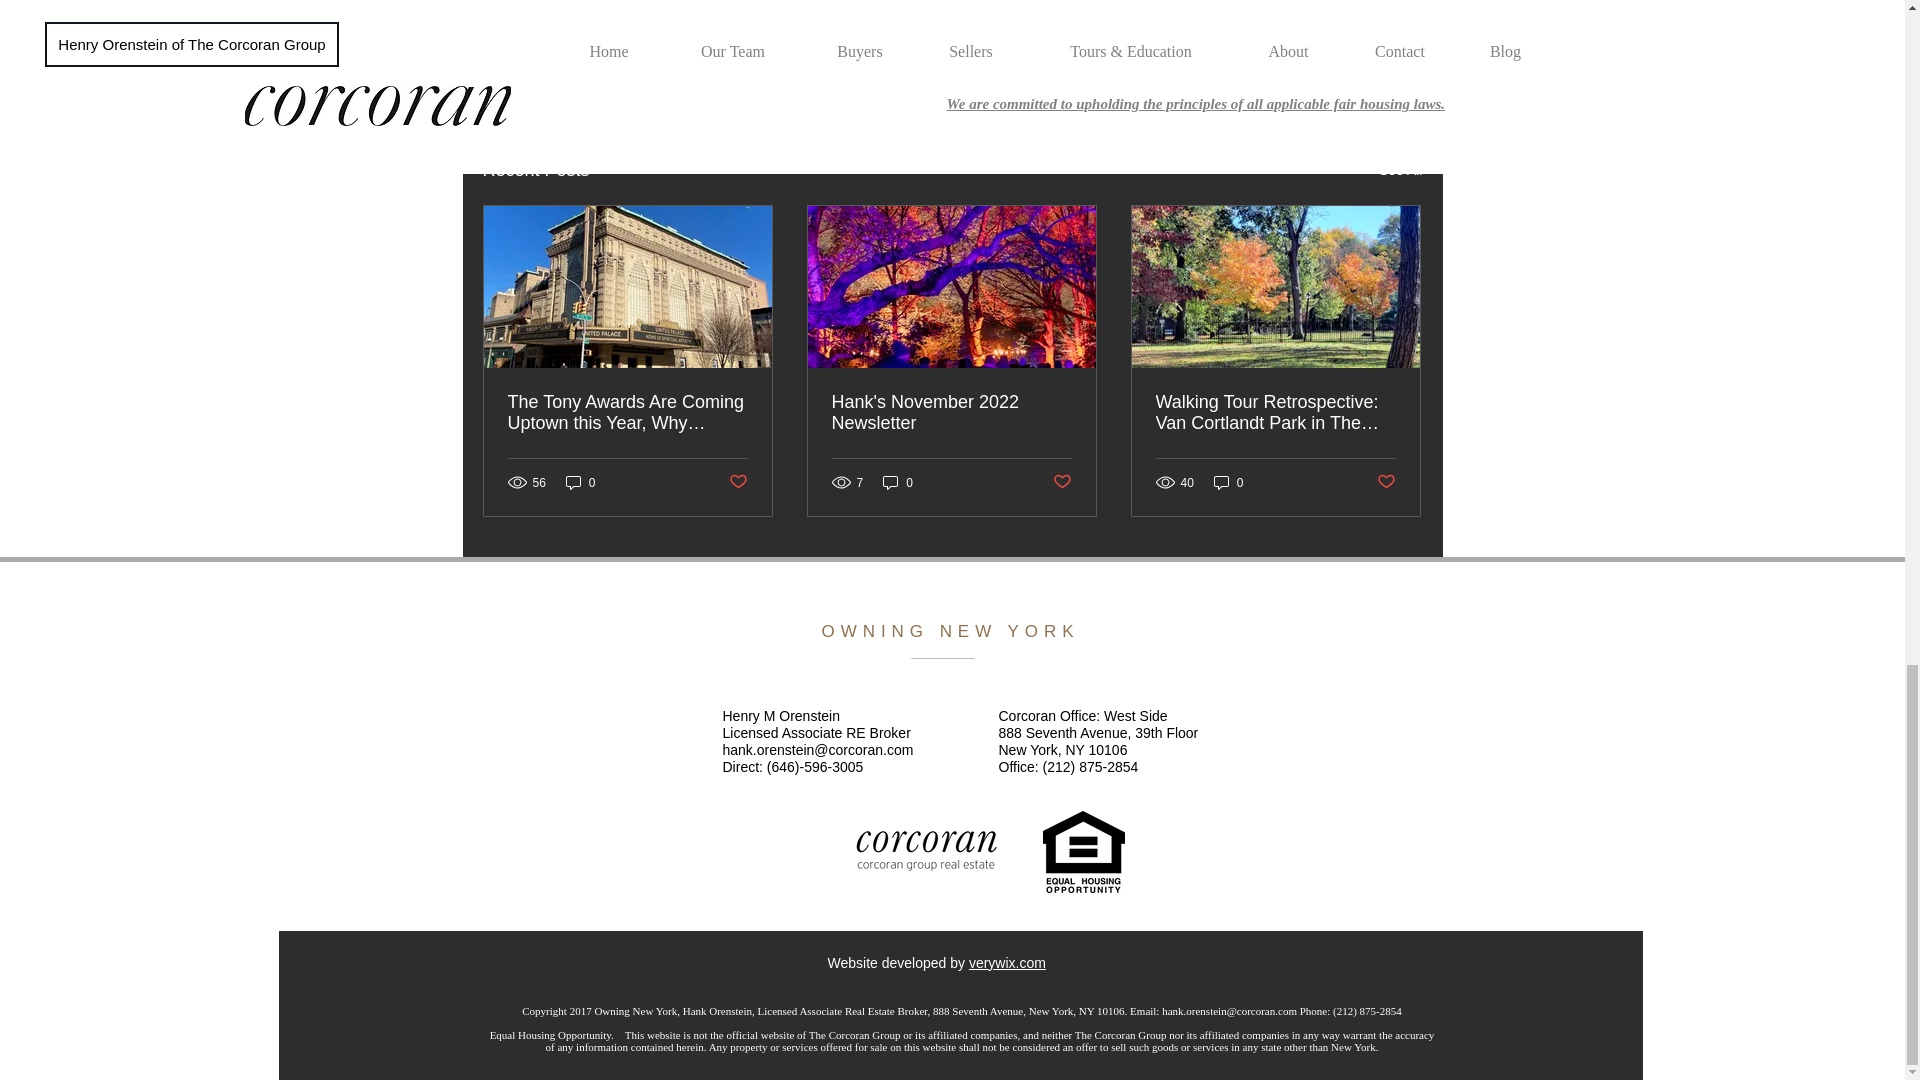 The width and height of the screenshot is (1920, 1080). Describe the element at coordinates (898, 482) in the screenshot. I see `0` at that location.